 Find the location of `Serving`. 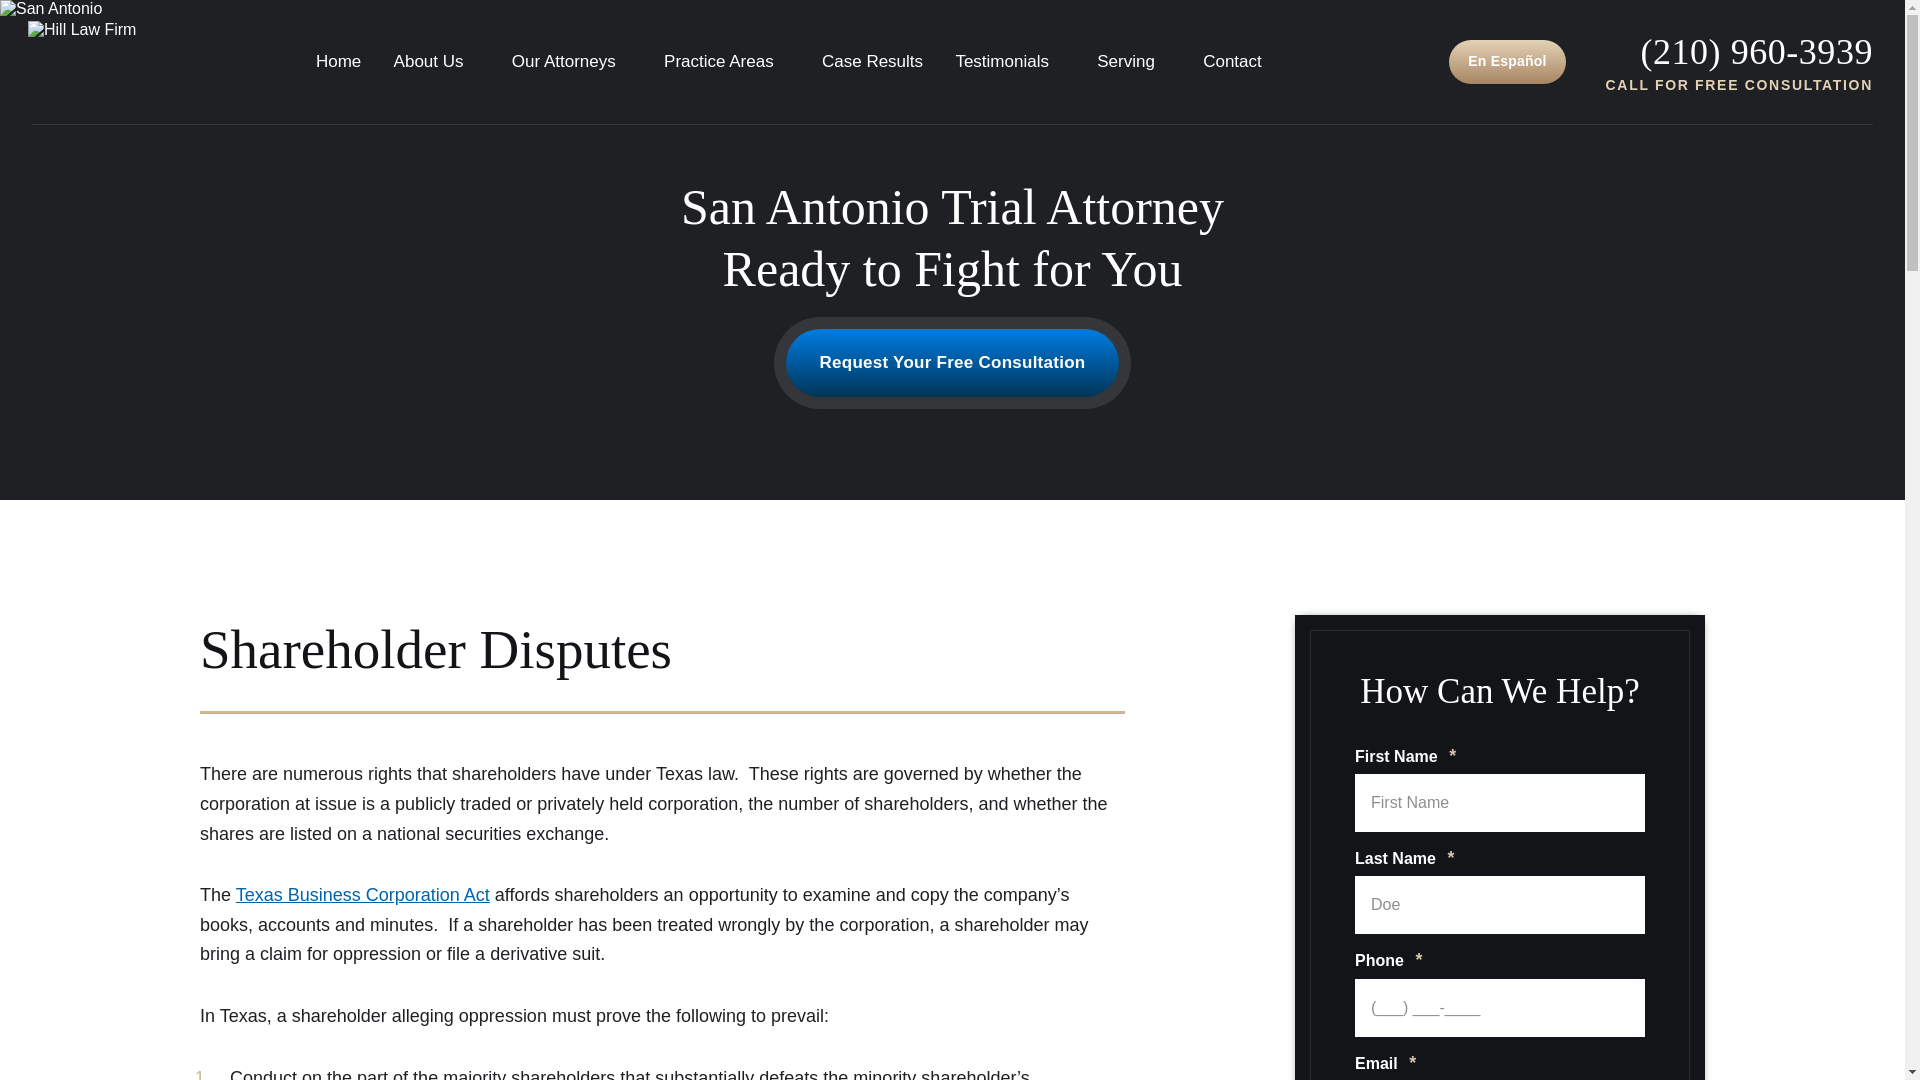

Serving is located at coordinates (1134, 61).